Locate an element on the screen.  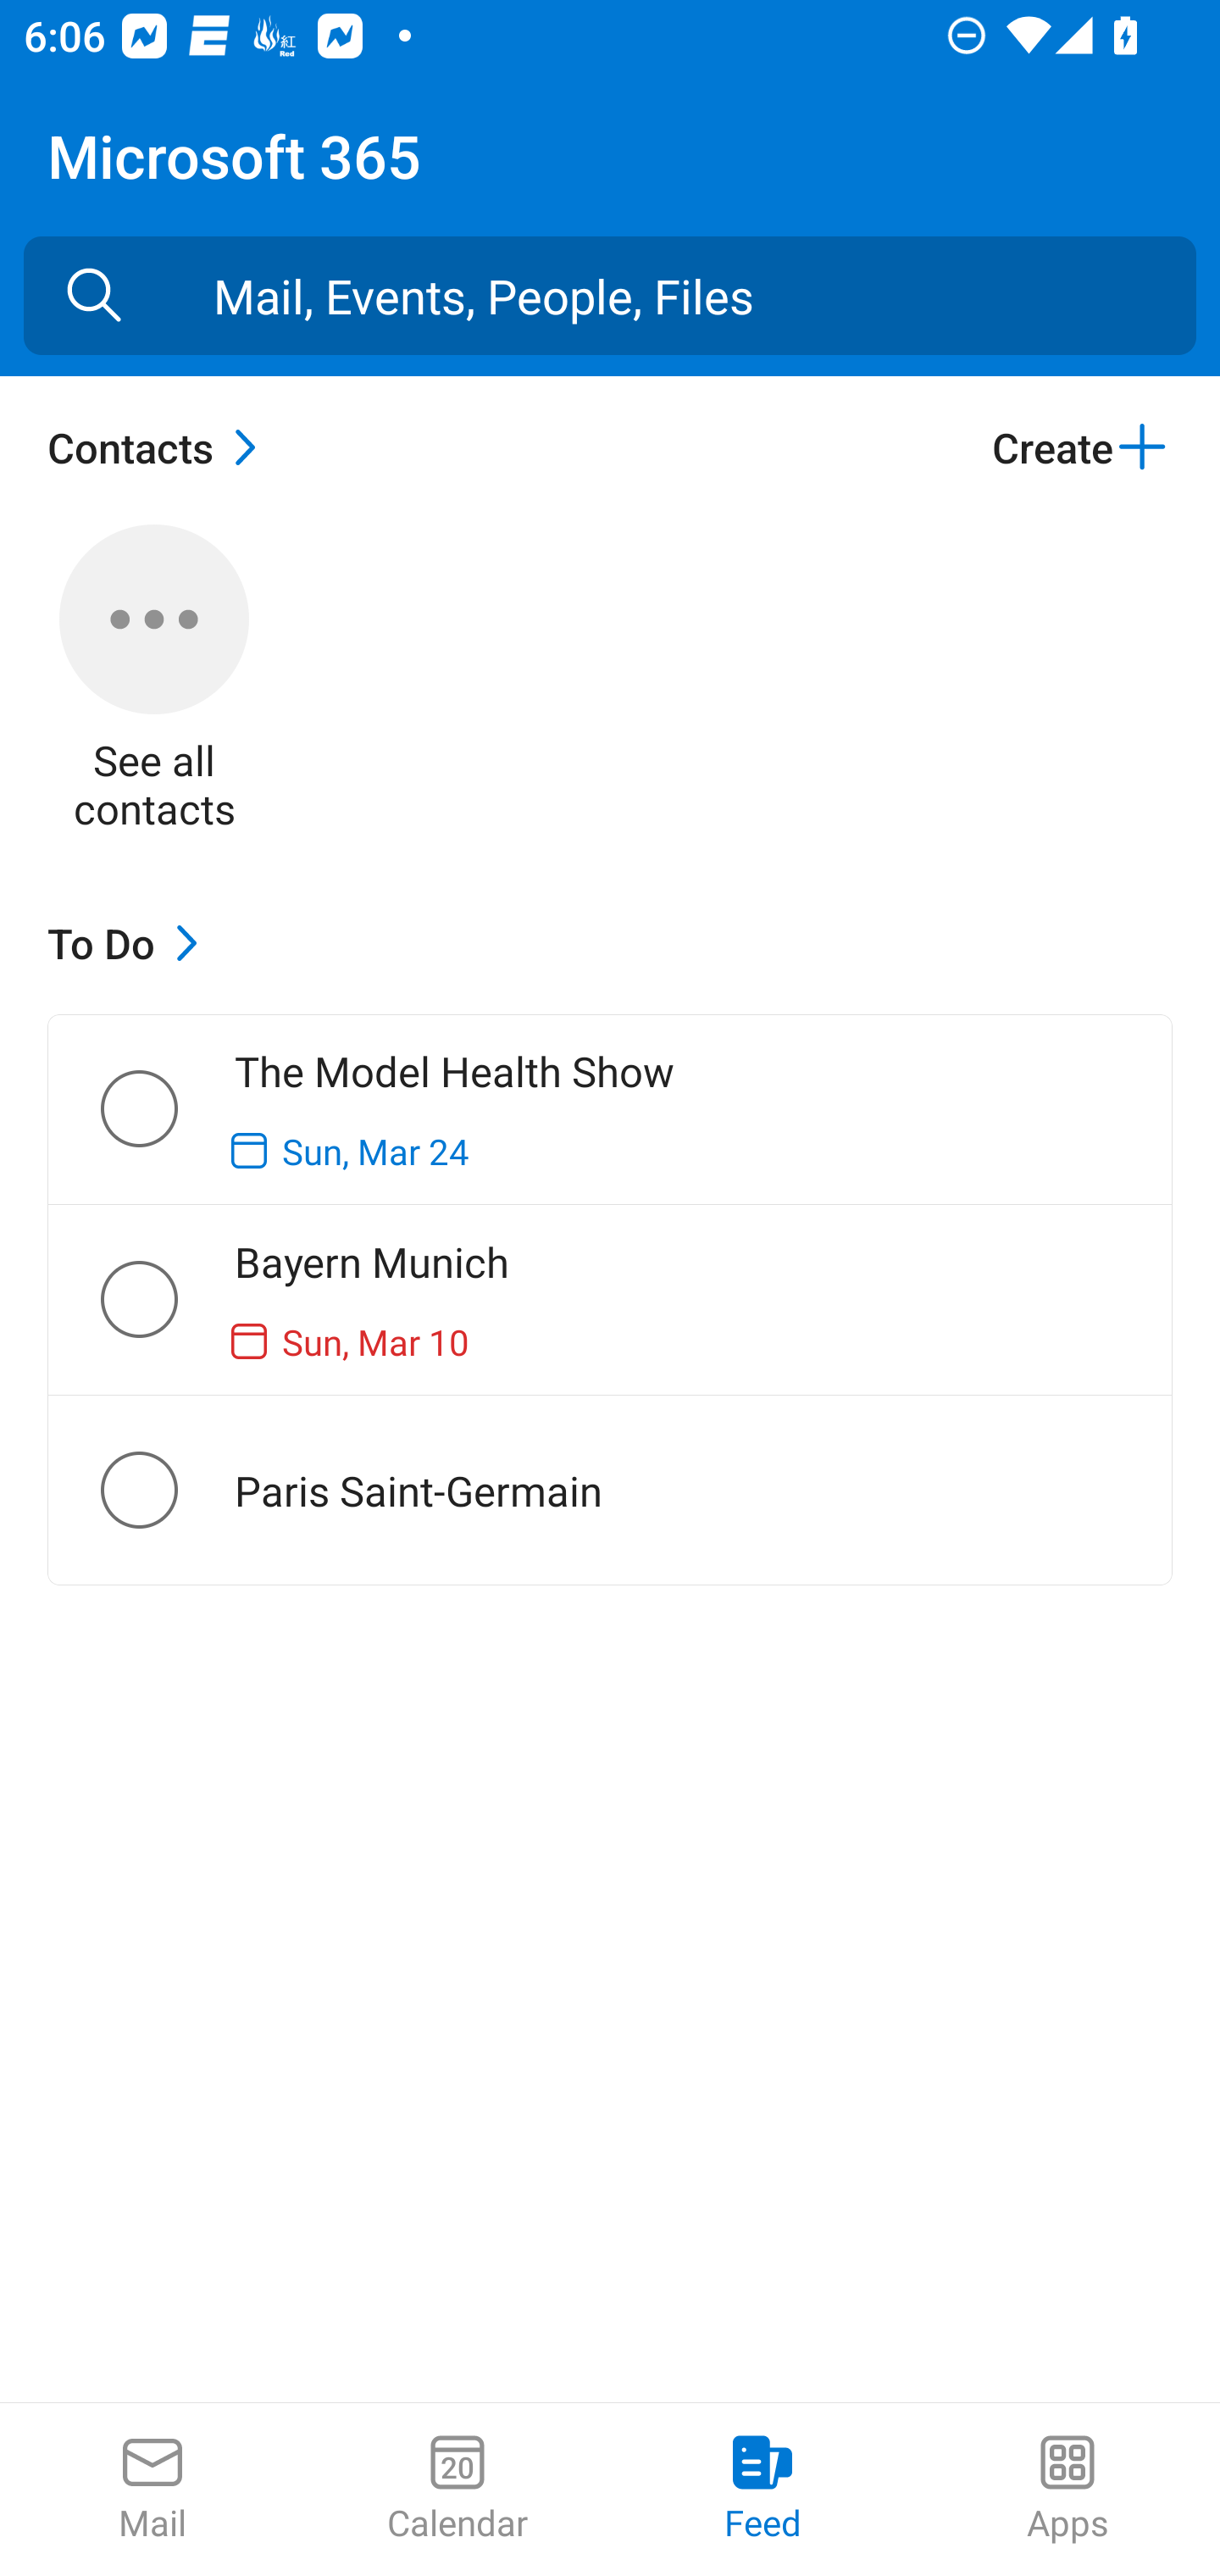
To Do is located at coordinates (130, 942).